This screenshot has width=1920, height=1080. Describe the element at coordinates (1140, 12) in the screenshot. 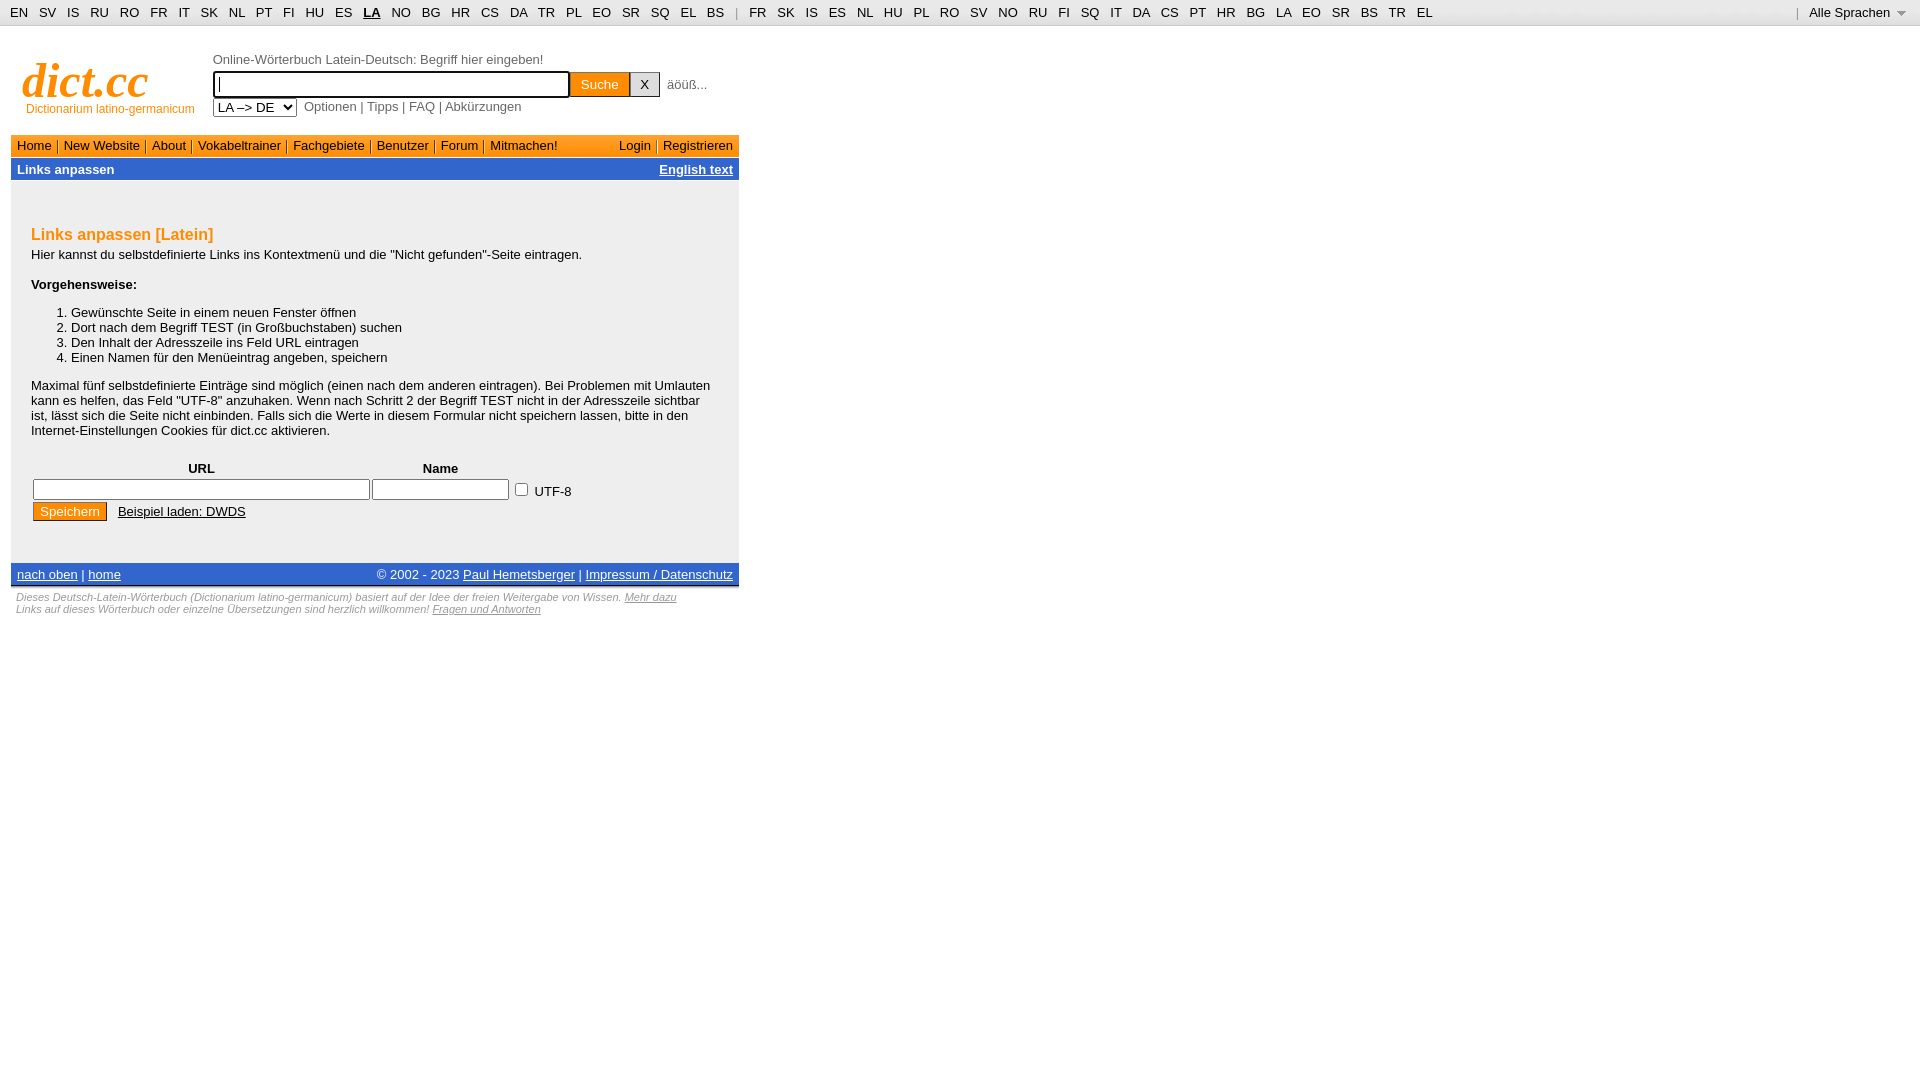

I see `DA` at that location.